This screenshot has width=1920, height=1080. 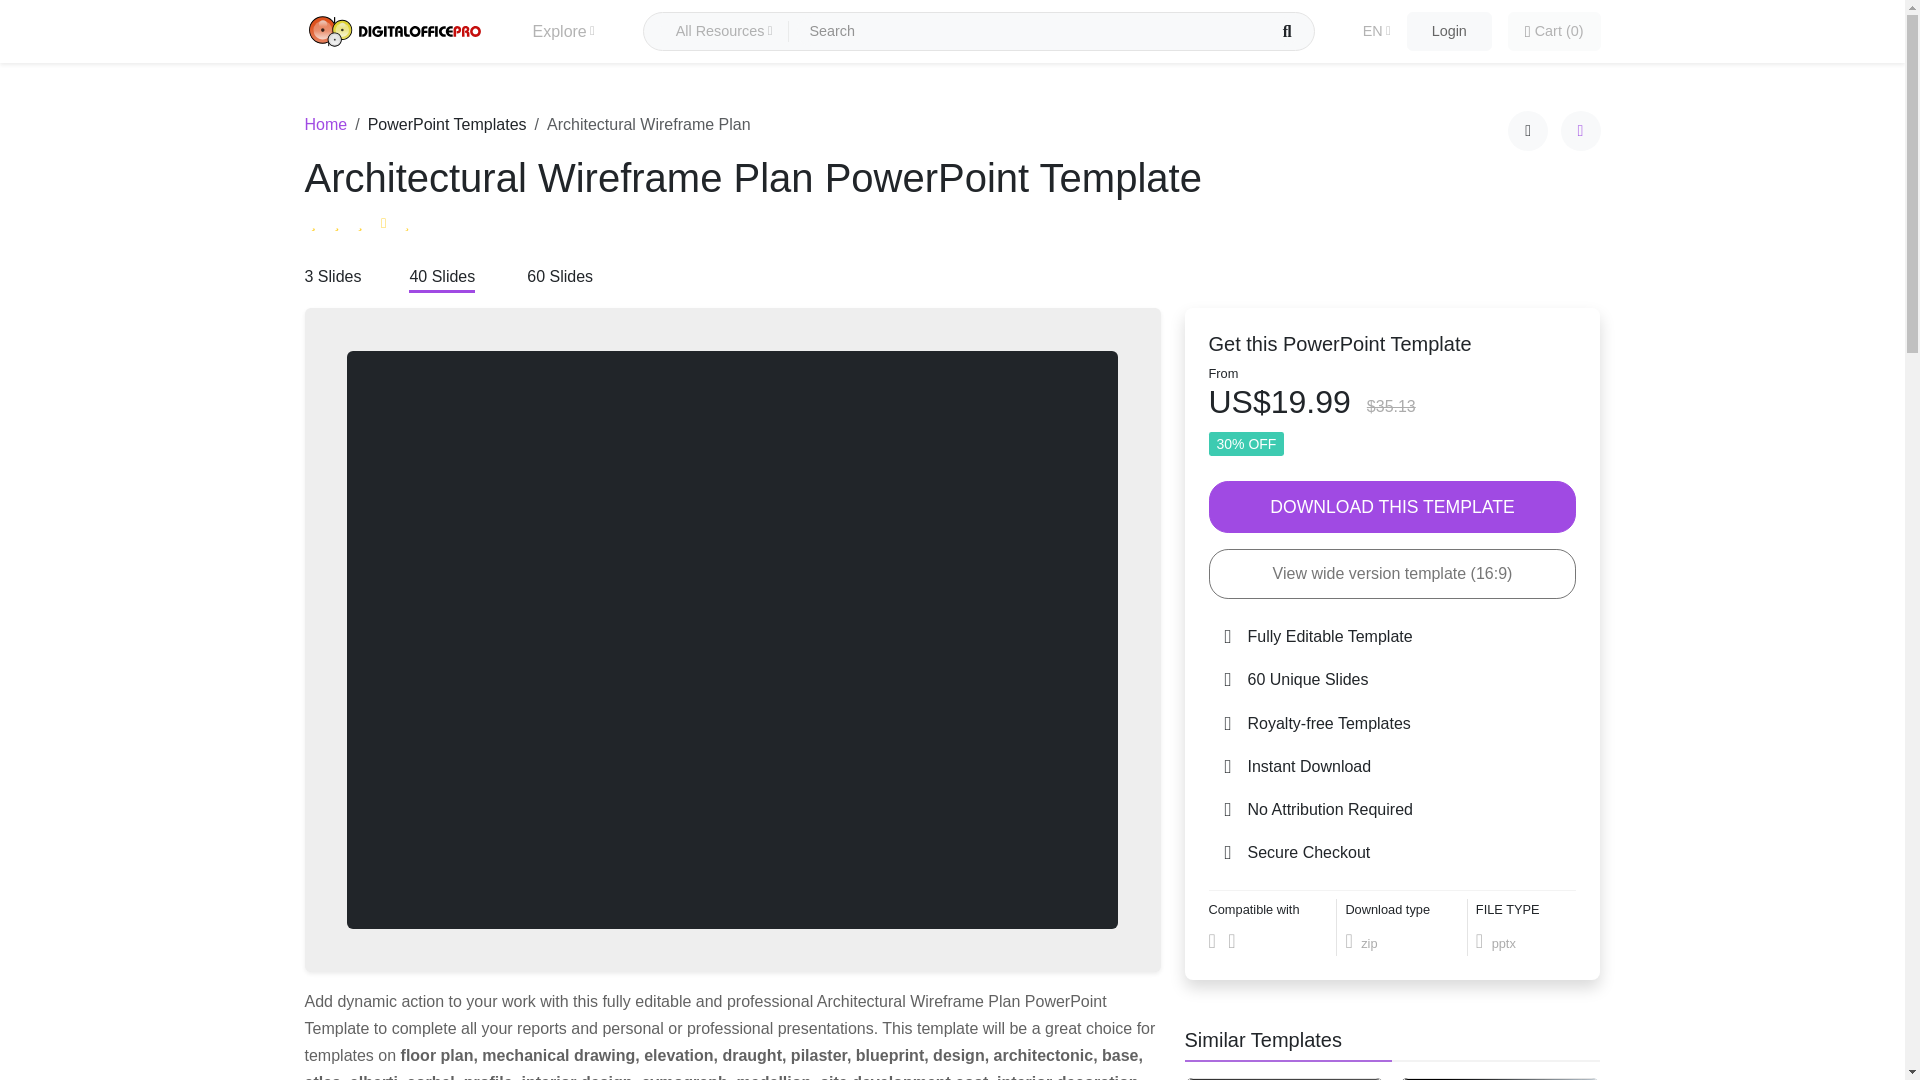 I want to click on Login, so click(x=1449, y=31).